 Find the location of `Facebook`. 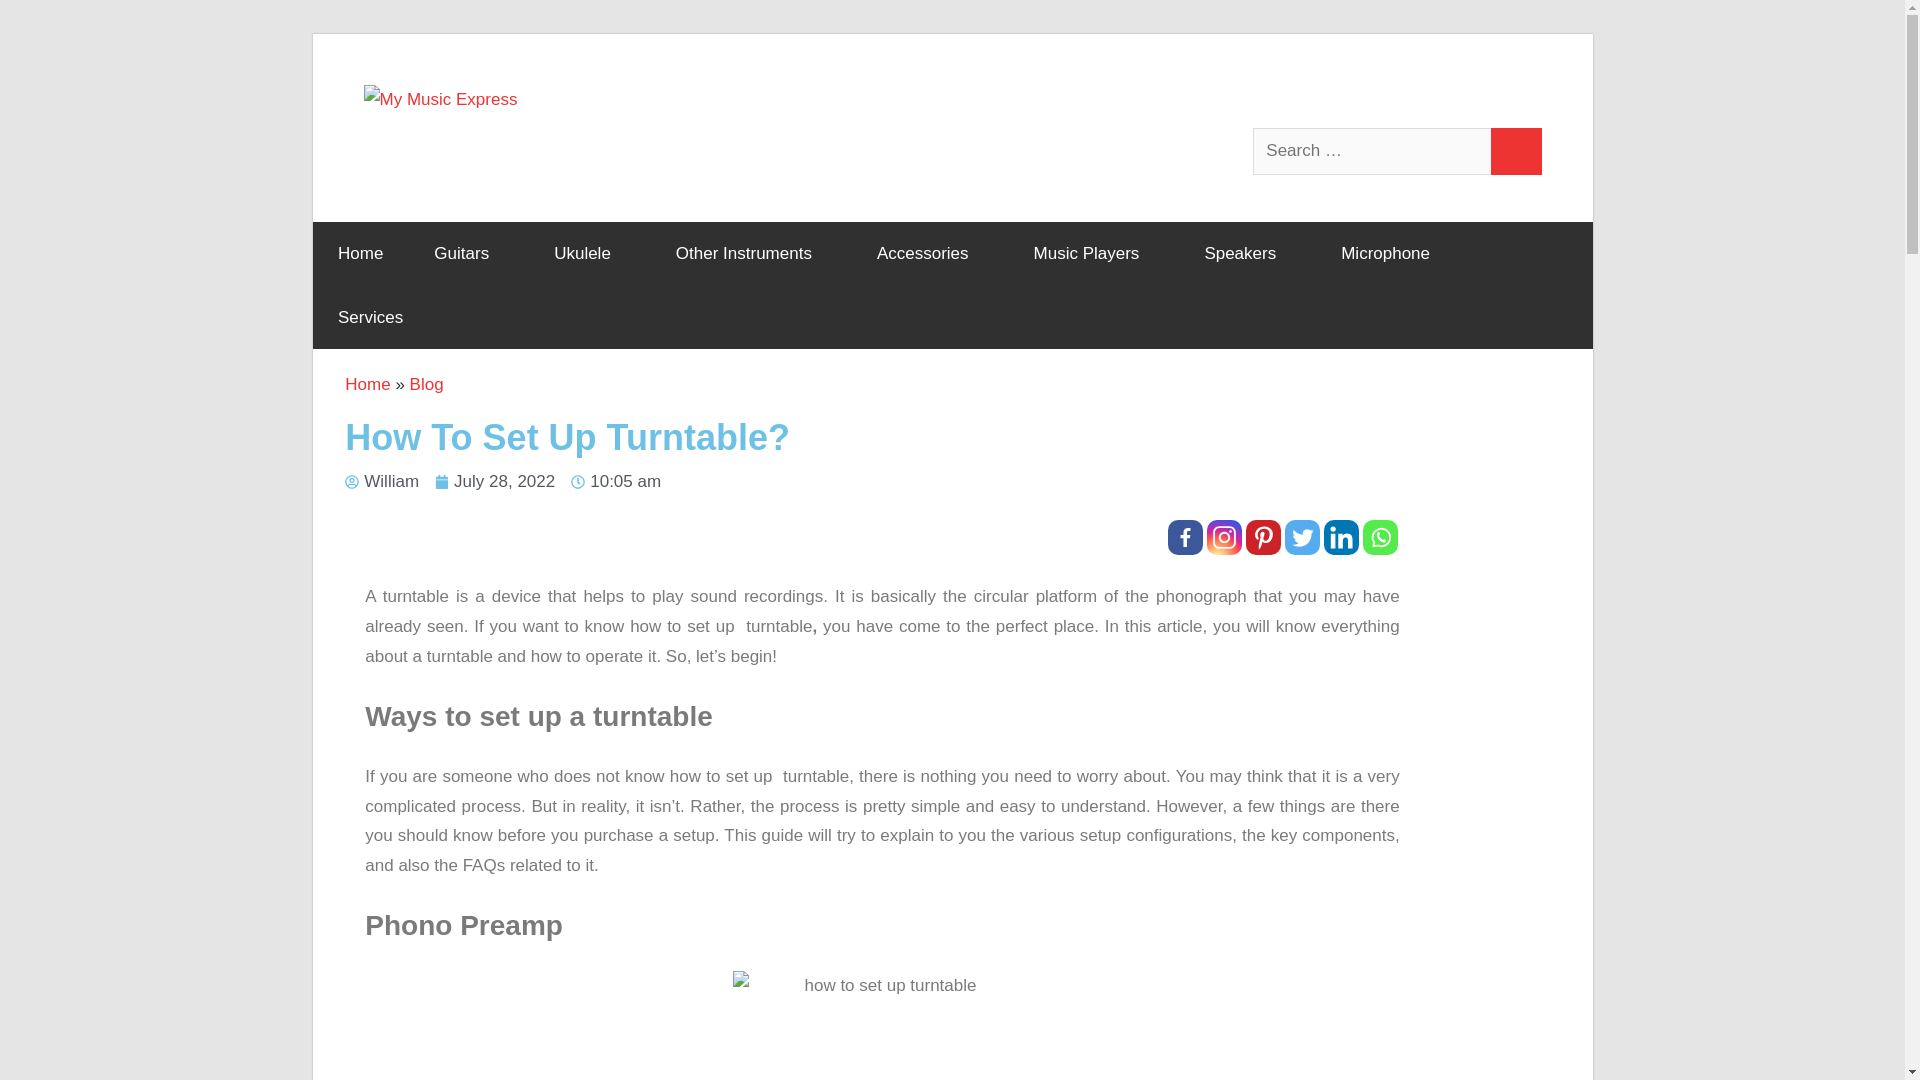

Facebook is located at coordinates (1185, 537).